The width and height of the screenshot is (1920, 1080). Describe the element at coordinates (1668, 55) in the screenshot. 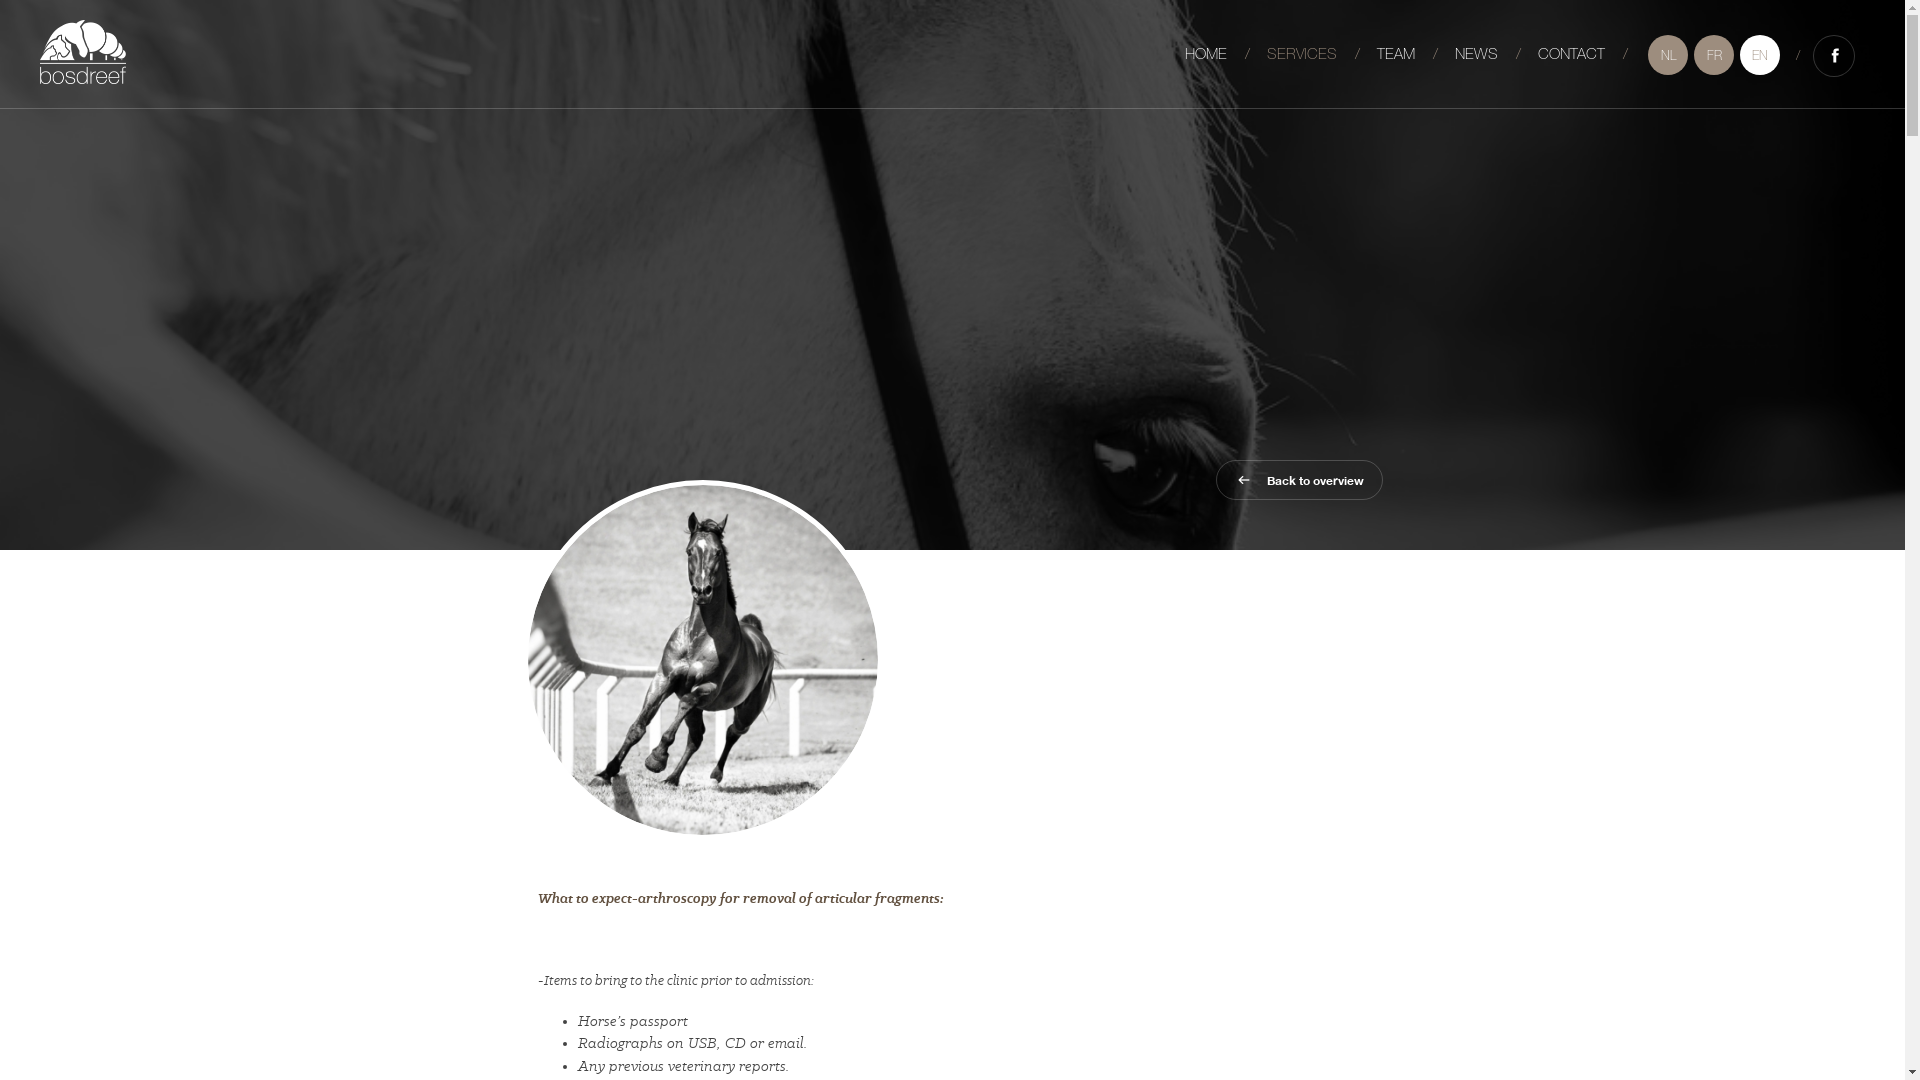

I see `NL` at that location.